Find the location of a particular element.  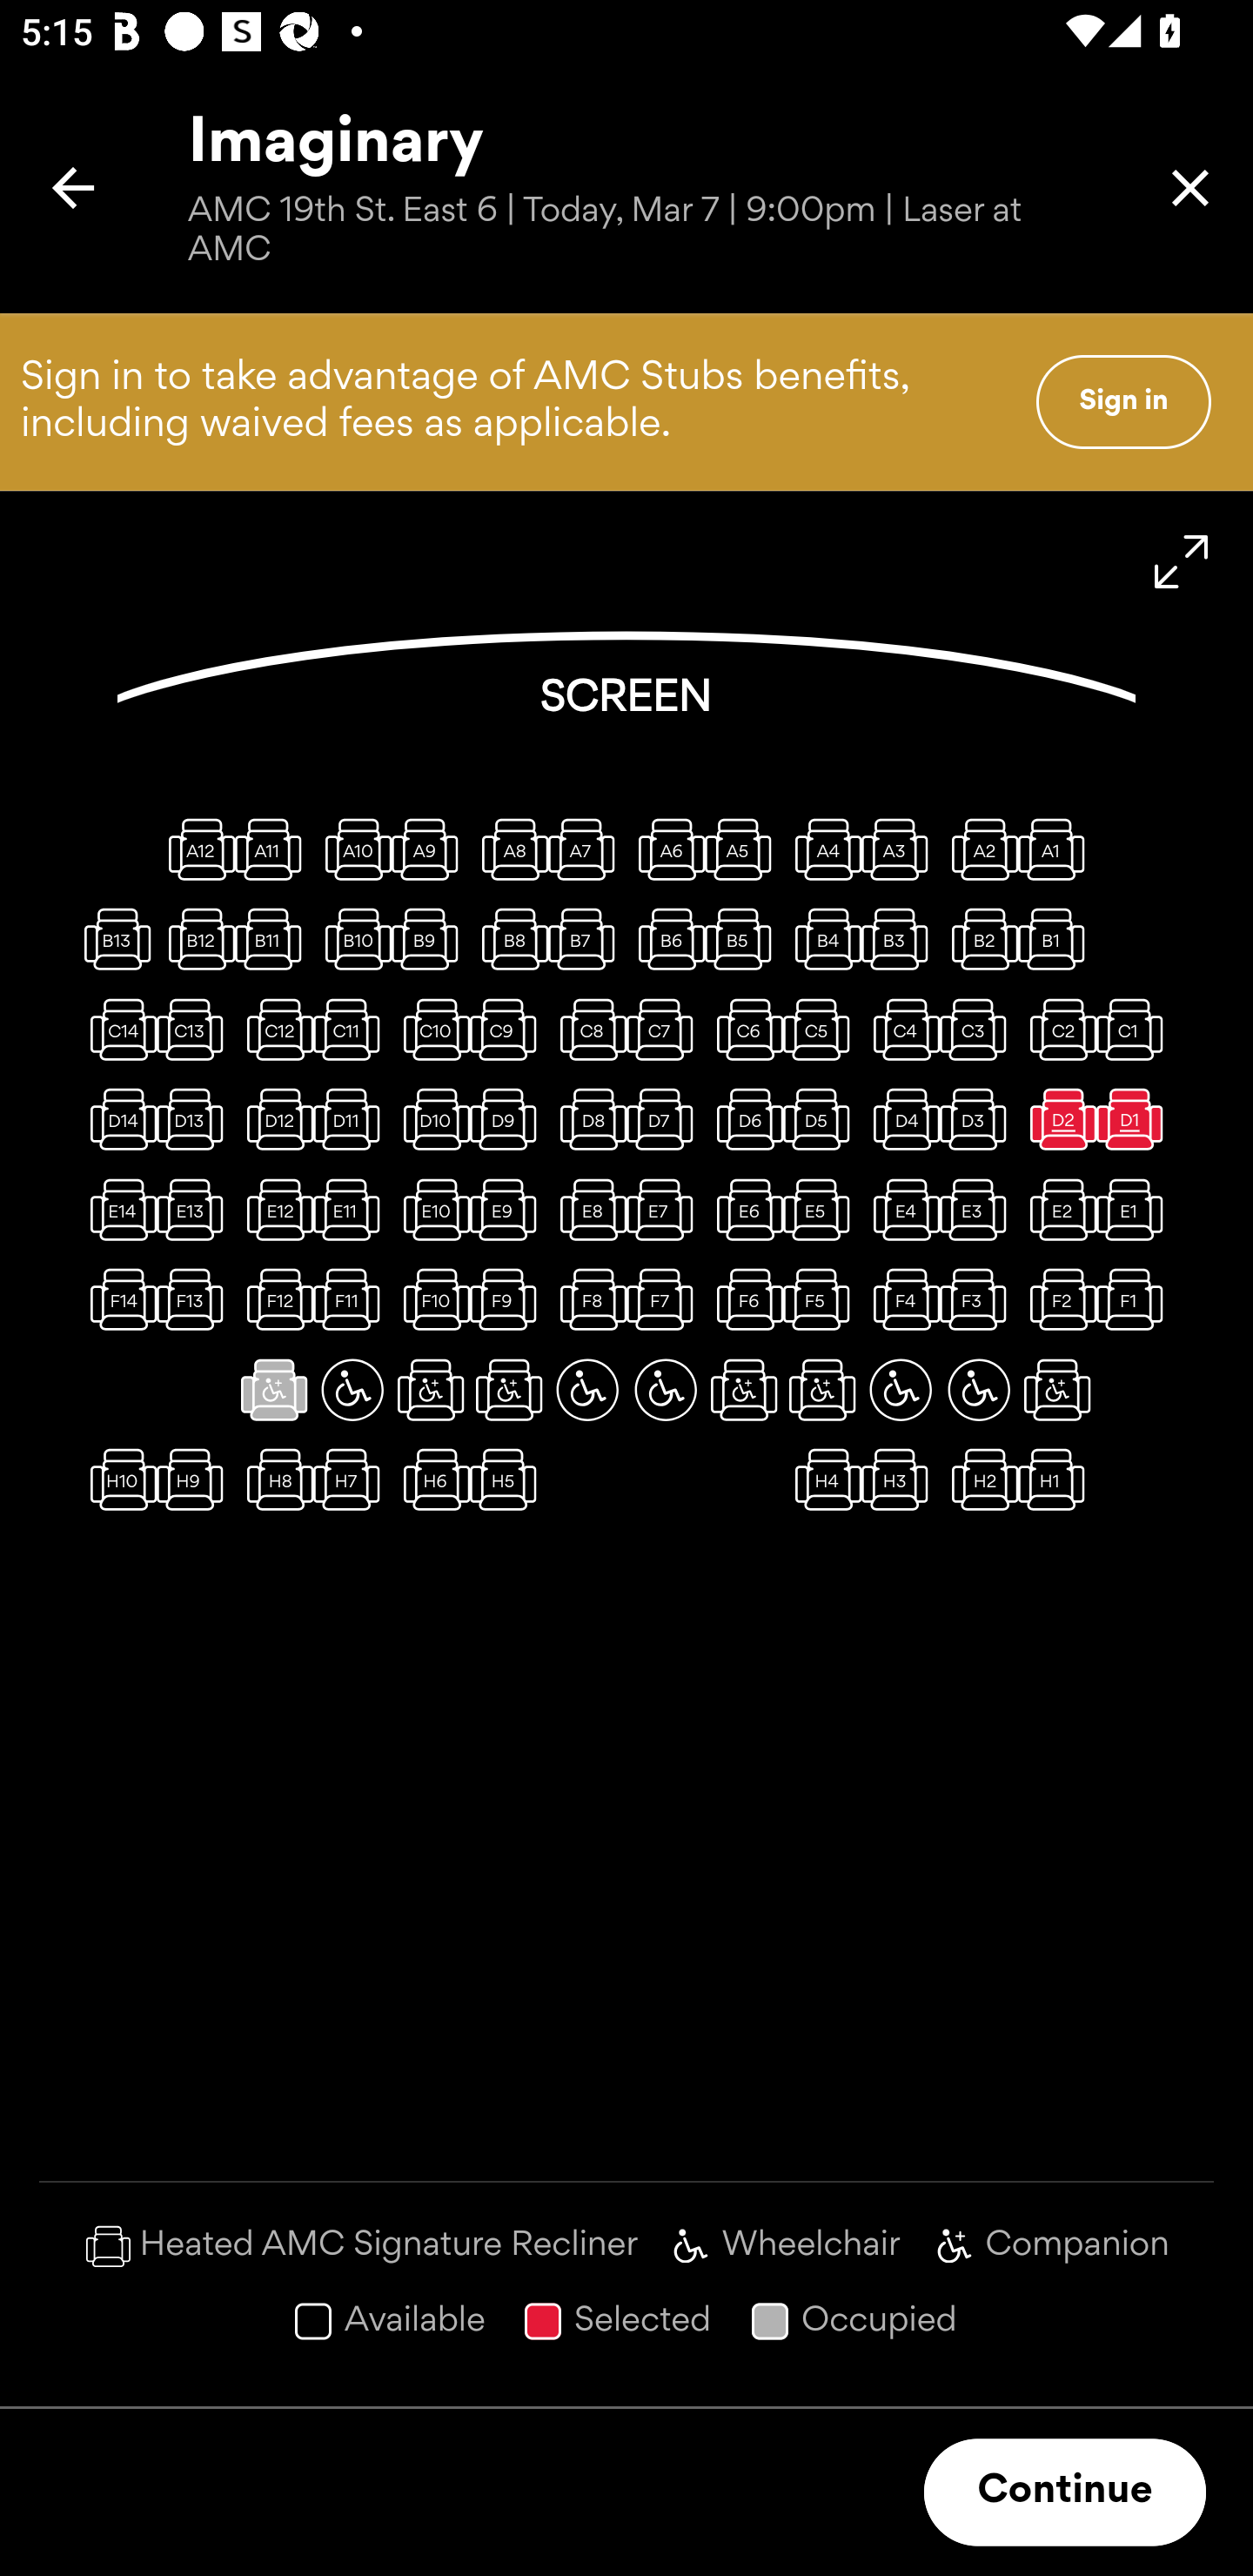

E2, Regular seat, available is located at coordinates (1056, 1209).